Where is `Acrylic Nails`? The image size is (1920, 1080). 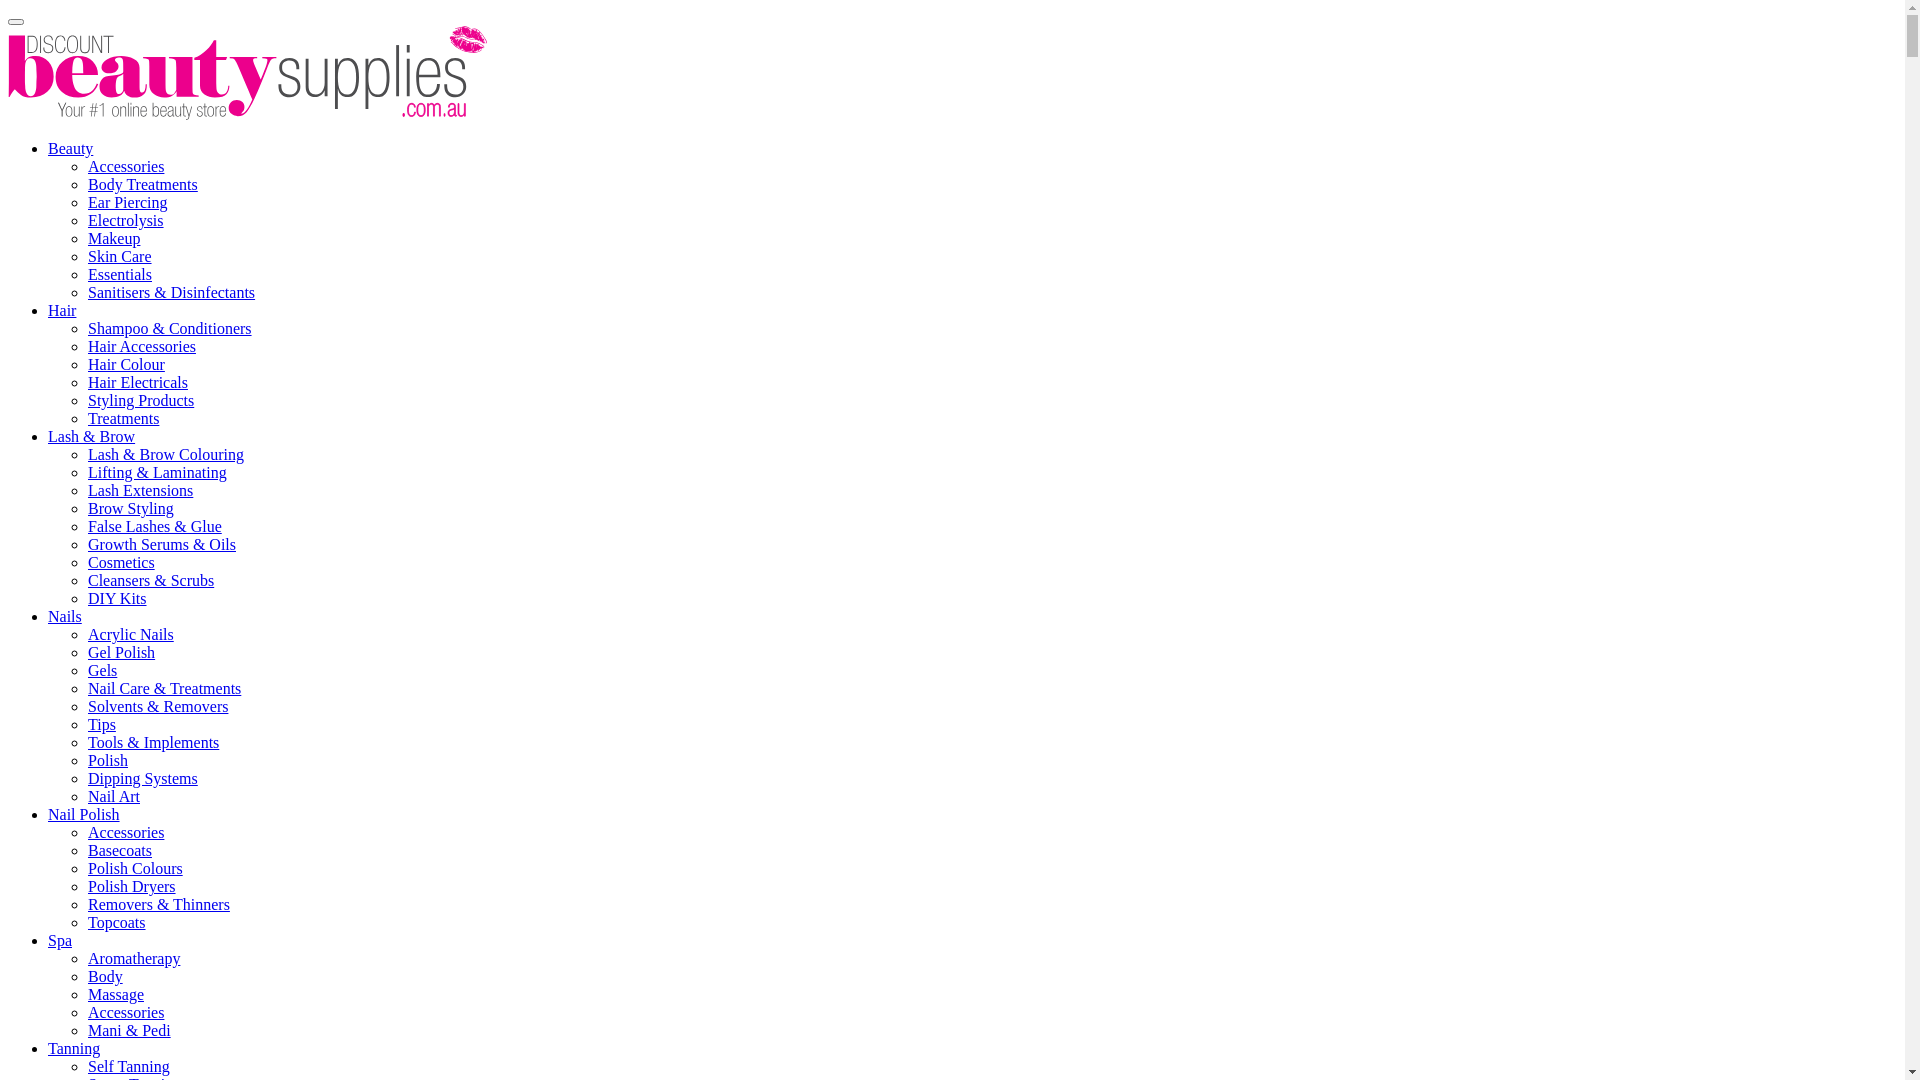
Acrylic Nails is located at coordinates (131, 634).